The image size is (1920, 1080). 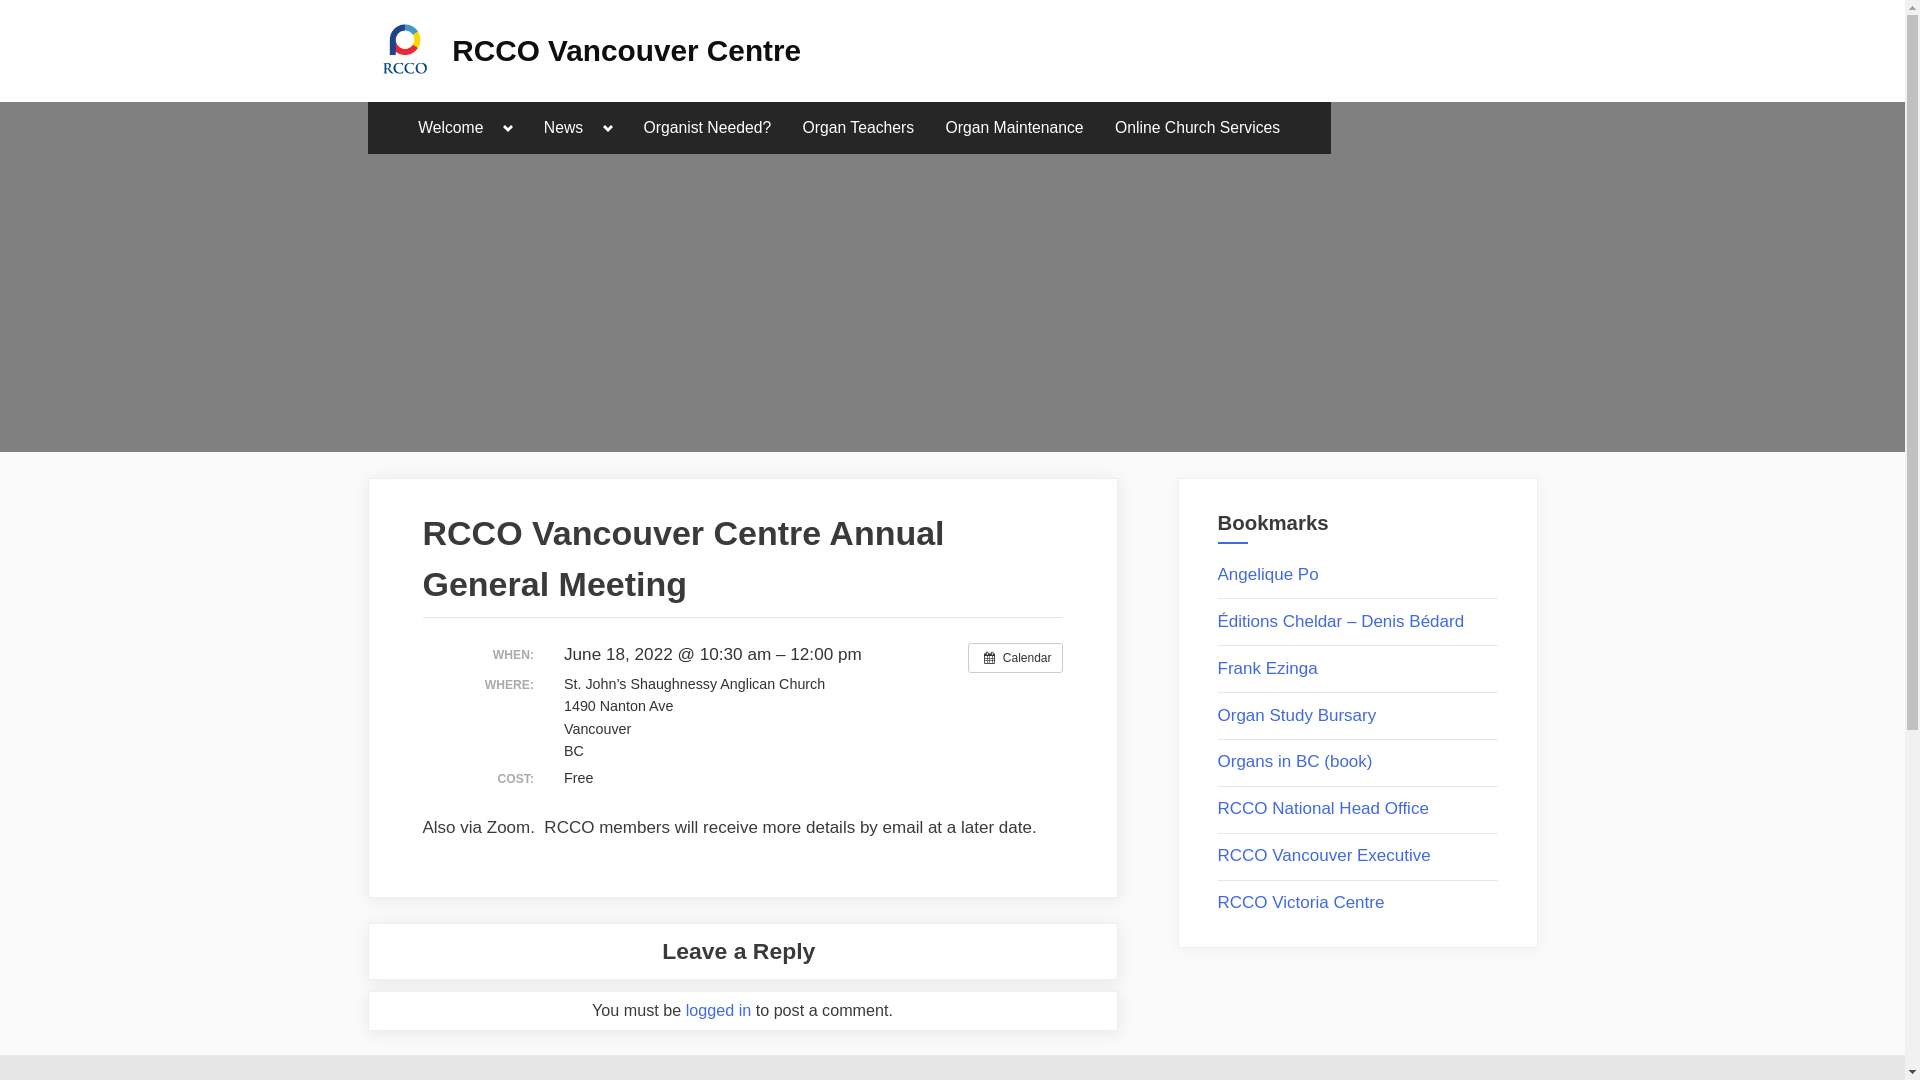 What do you see at coordinates (1298, 716) in the screenshot?
I see `Organ Study Bursary` at bounding box center [1298, 716].